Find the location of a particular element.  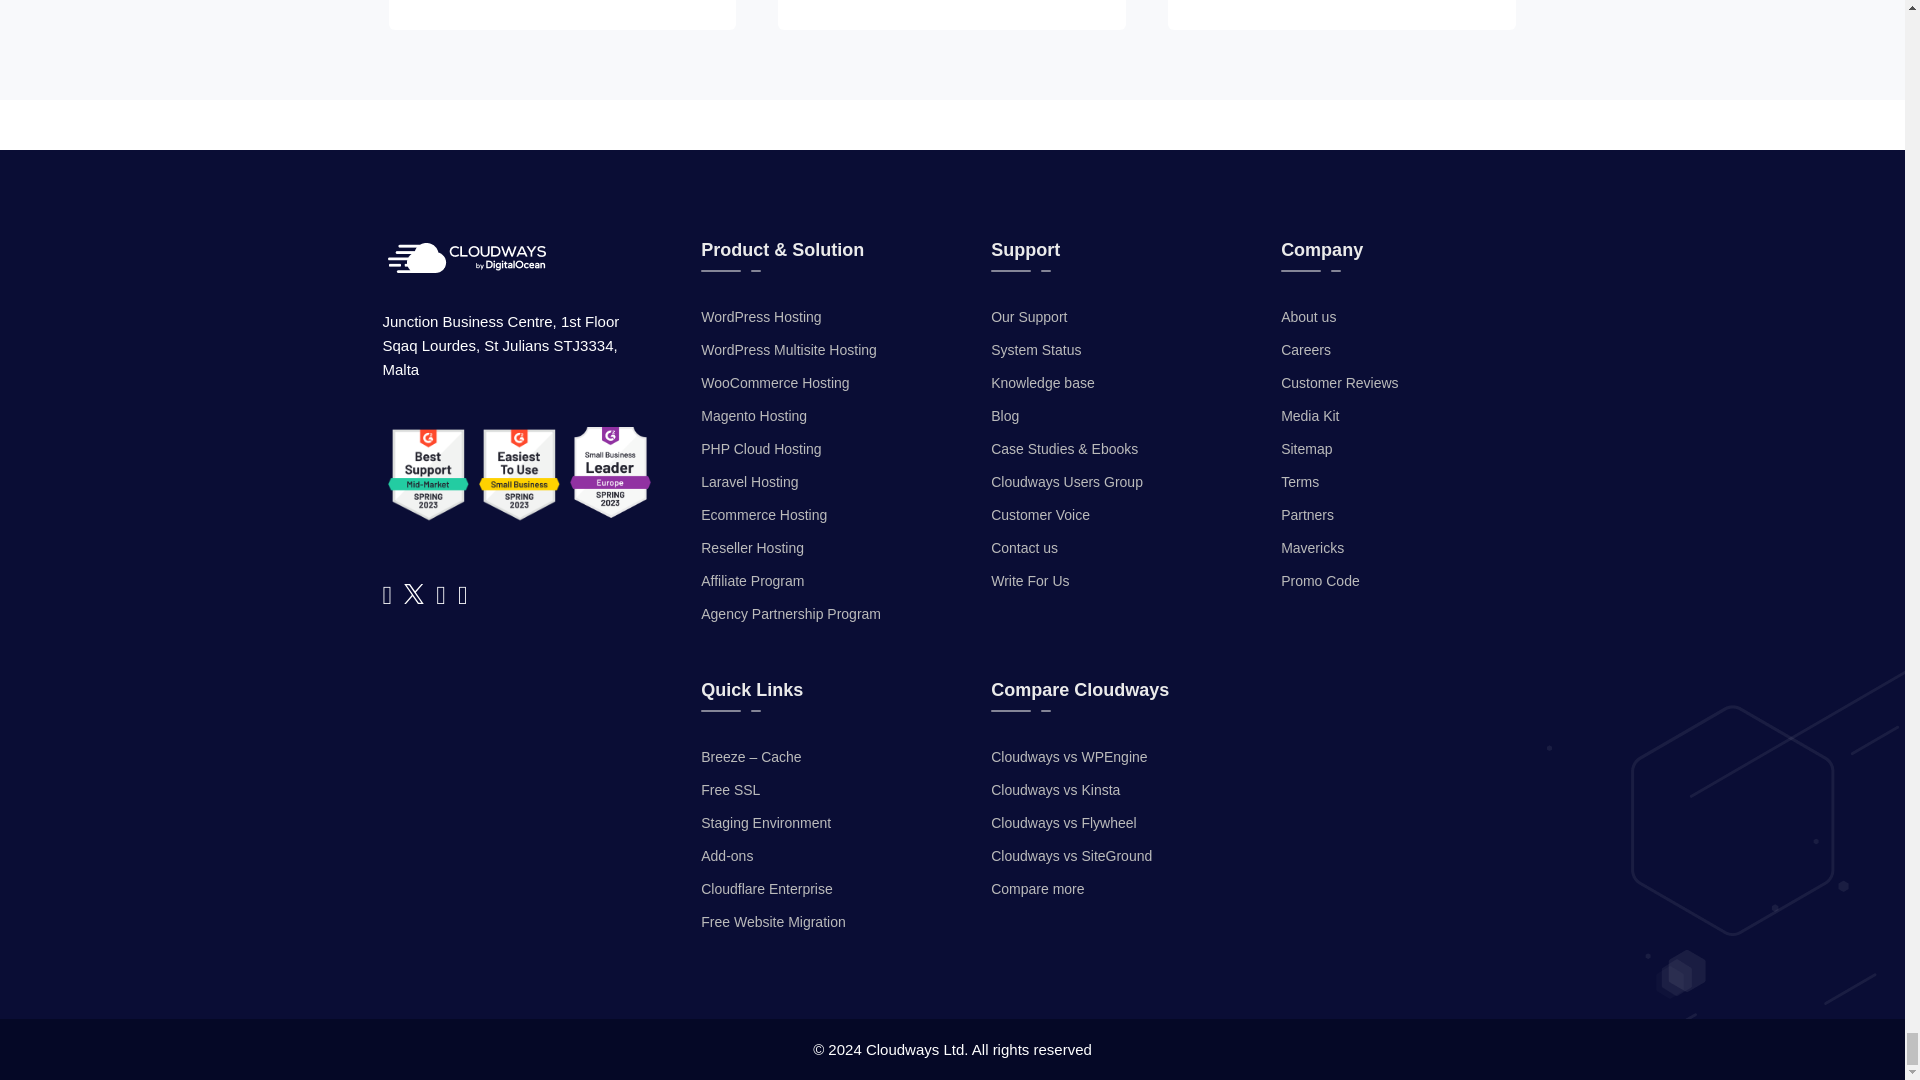

 Contact us is located at coordinates (1024, 548).